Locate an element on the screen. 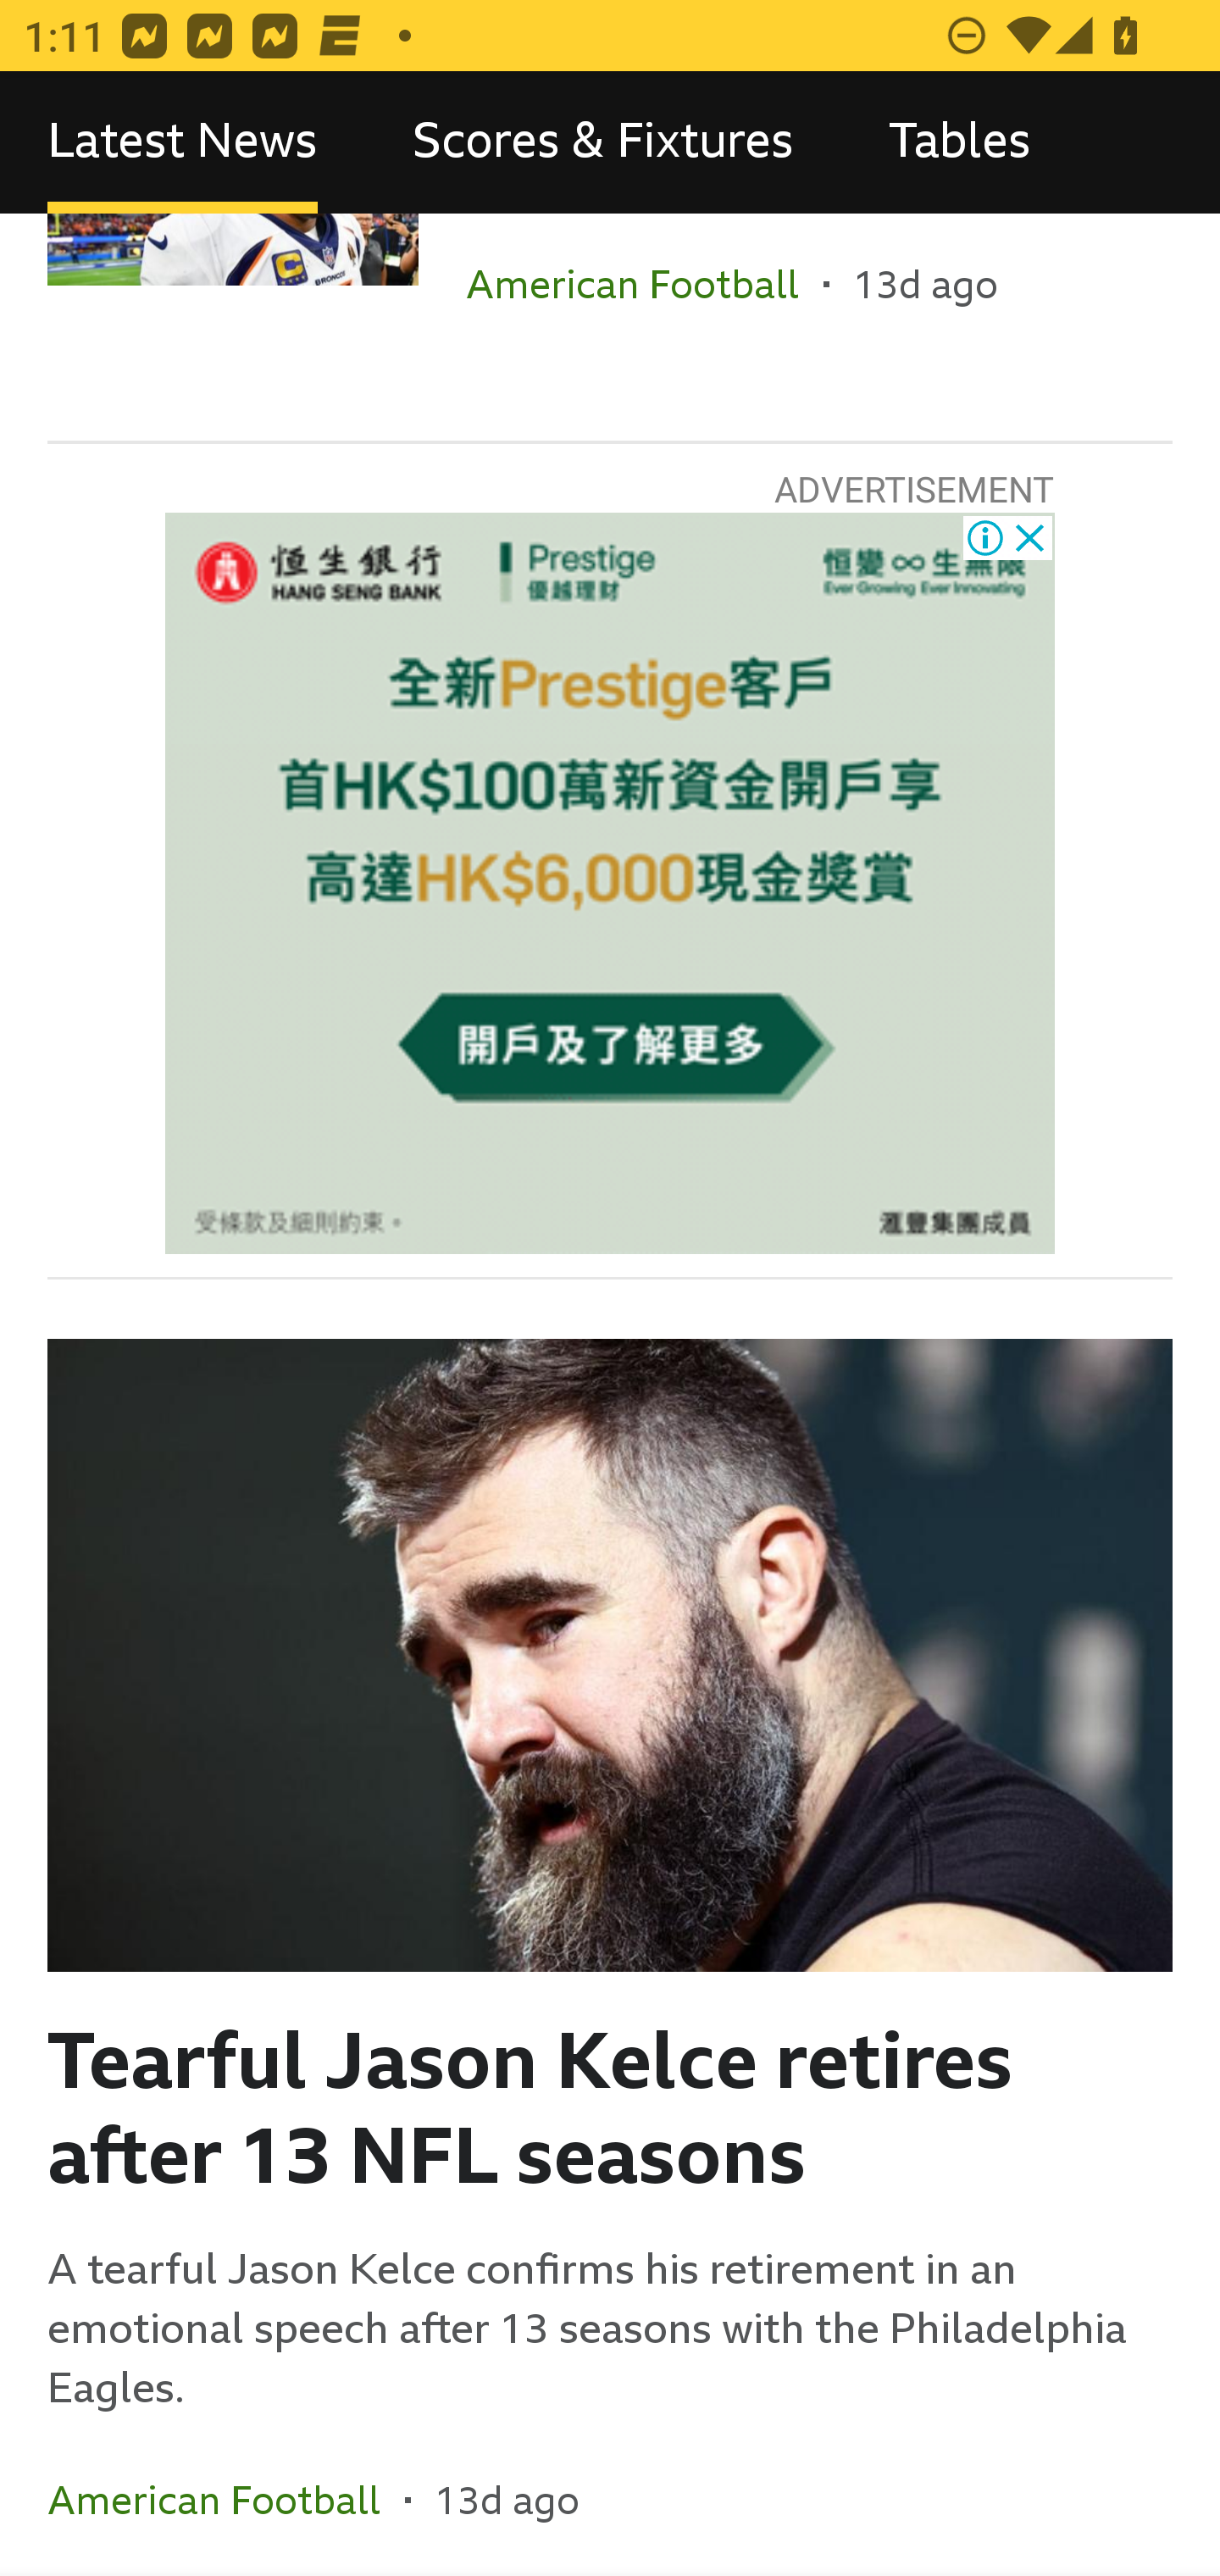  Advertisement is located at coordinates (610, 883).